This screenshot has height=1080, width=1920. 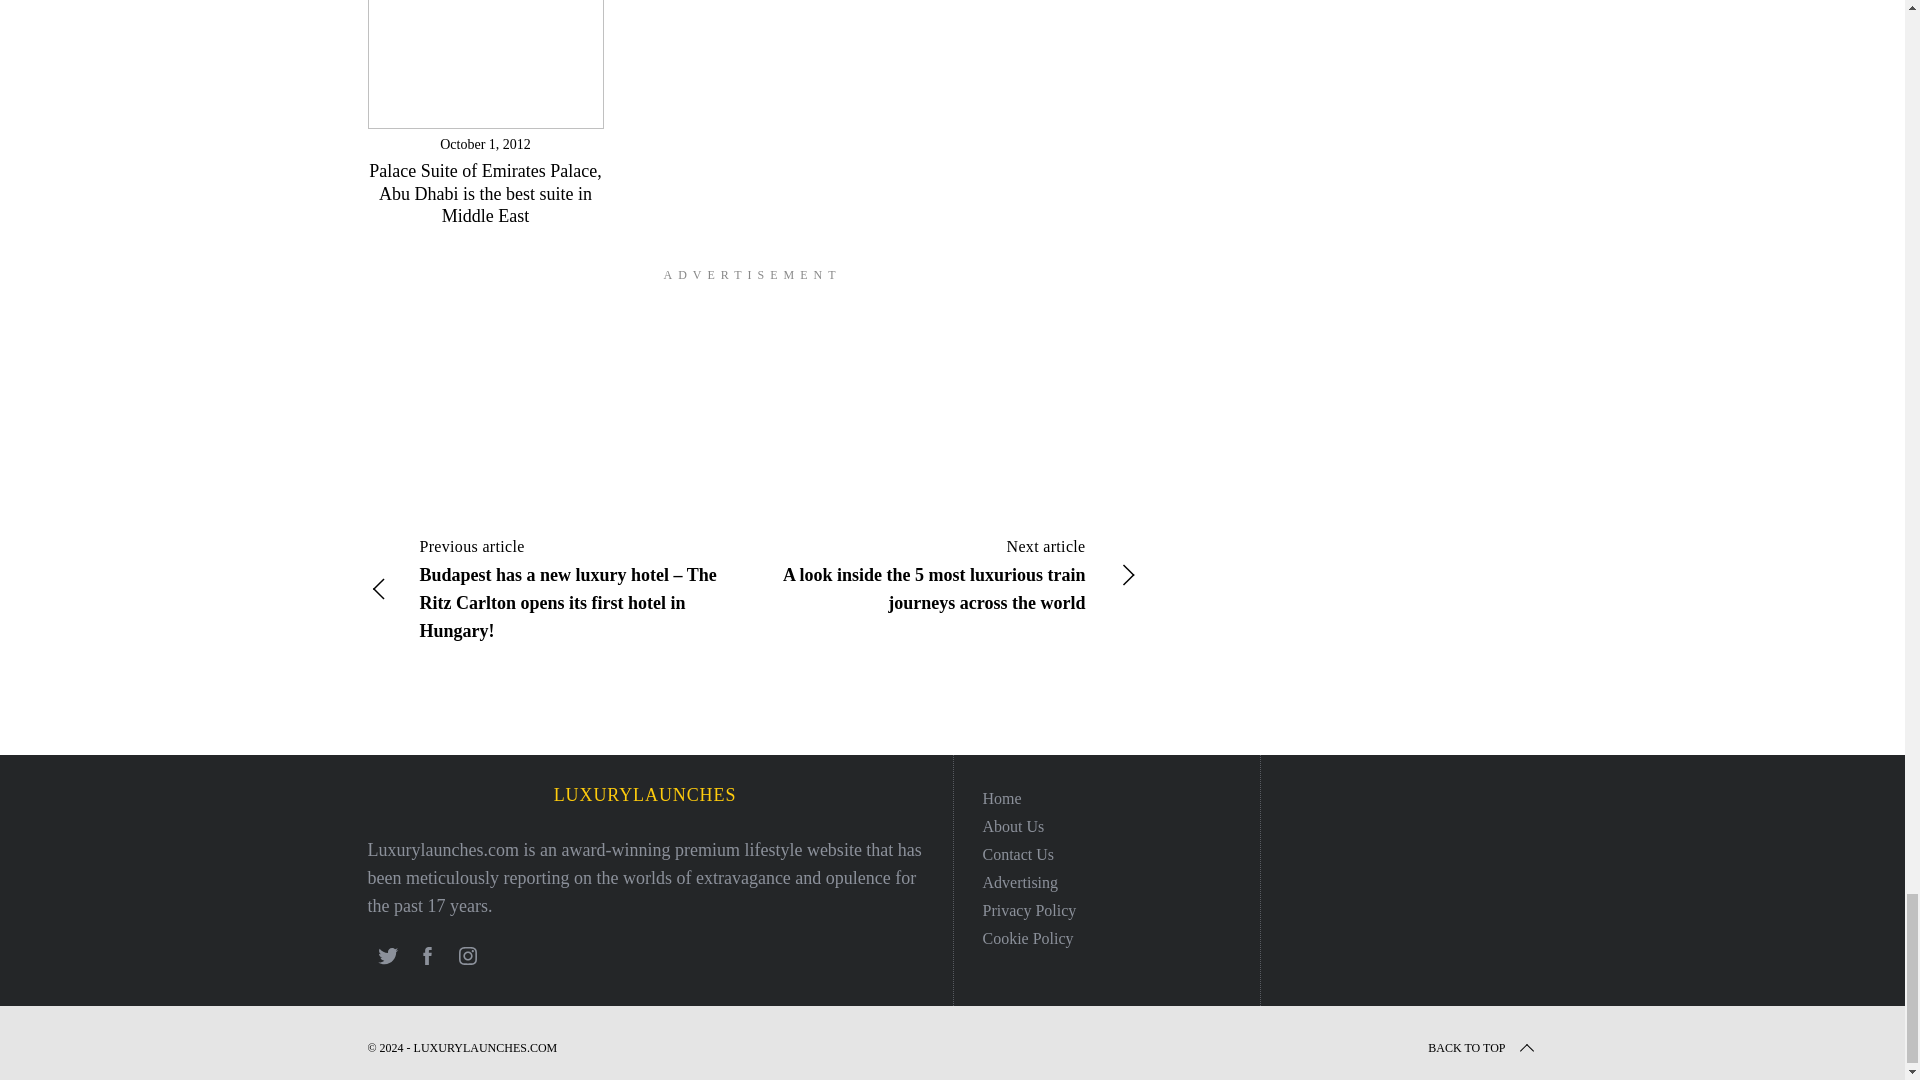 I want to click on Privacy Policy, so click(x=1028, y=909).